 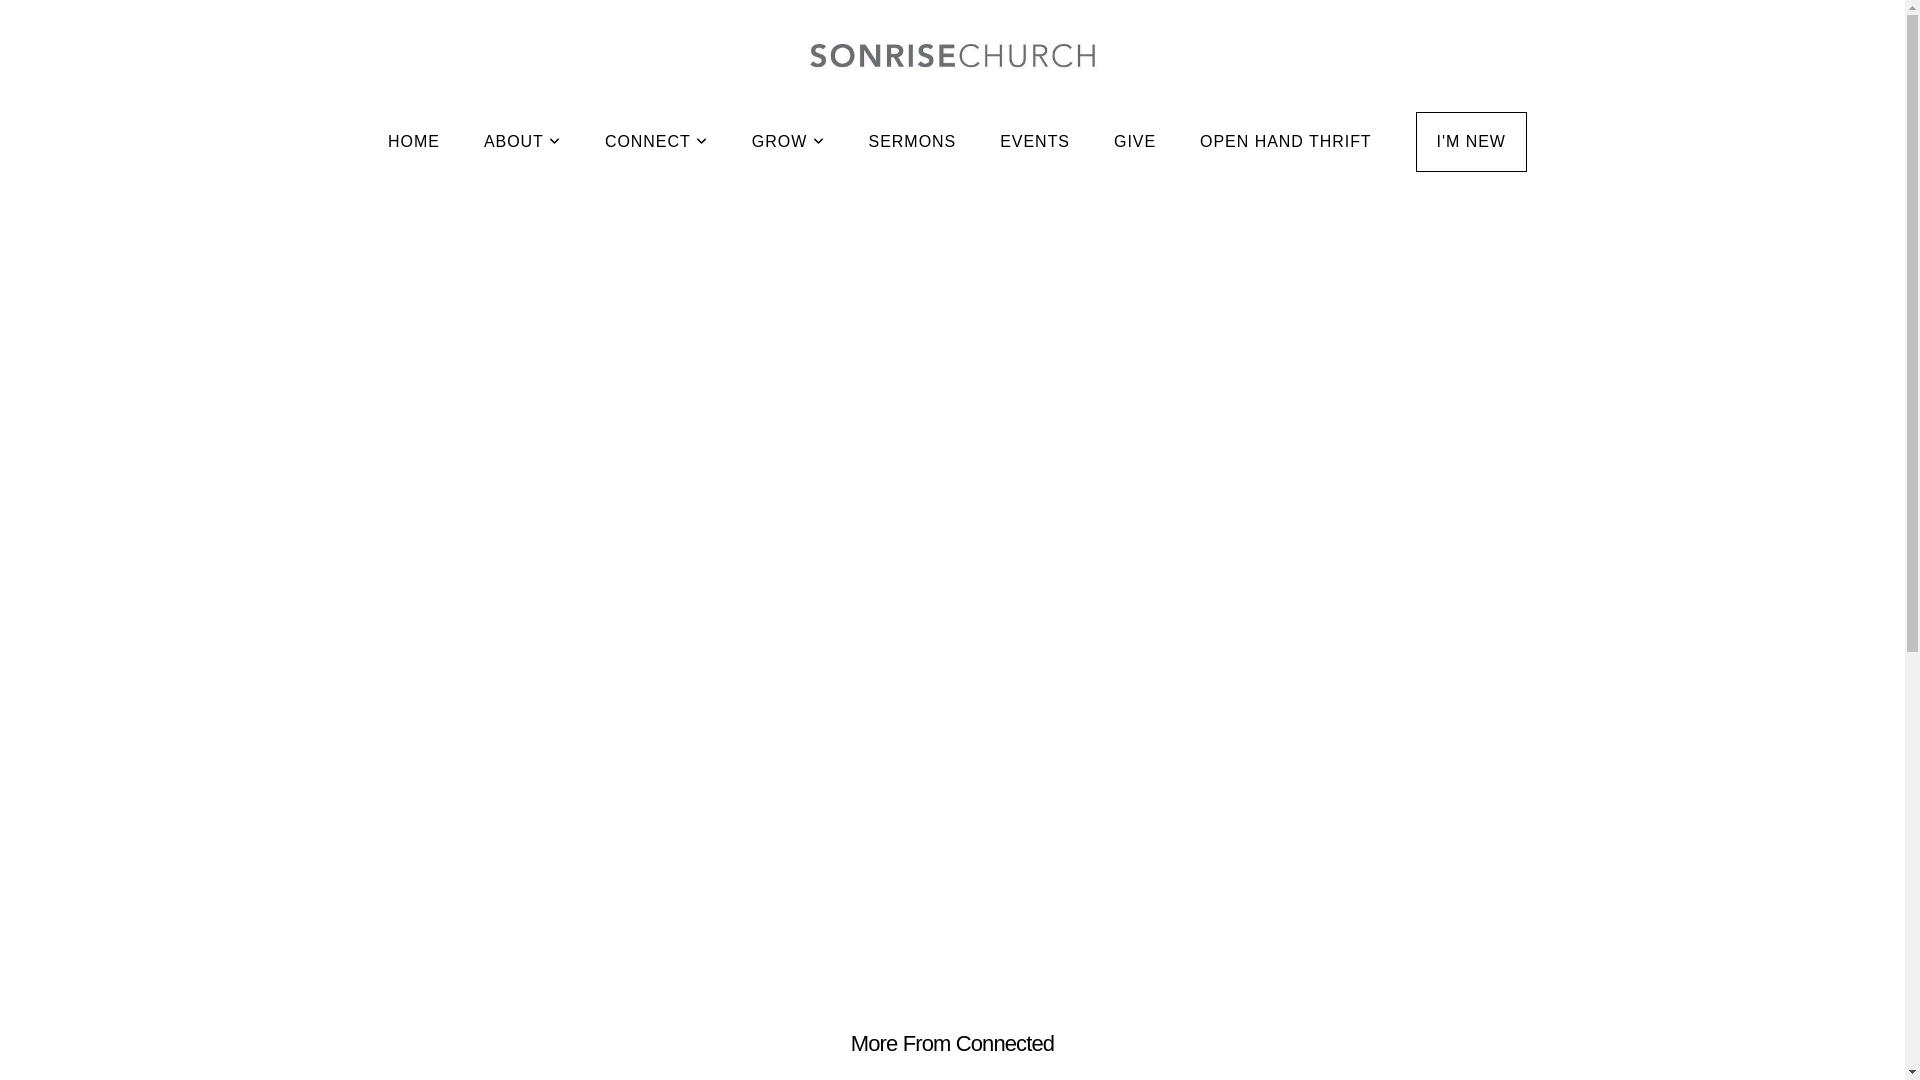 What do you see at coordinates (656, 142) in the screenshot?
I see `CONNECT ` at bounding box center [656, 142].